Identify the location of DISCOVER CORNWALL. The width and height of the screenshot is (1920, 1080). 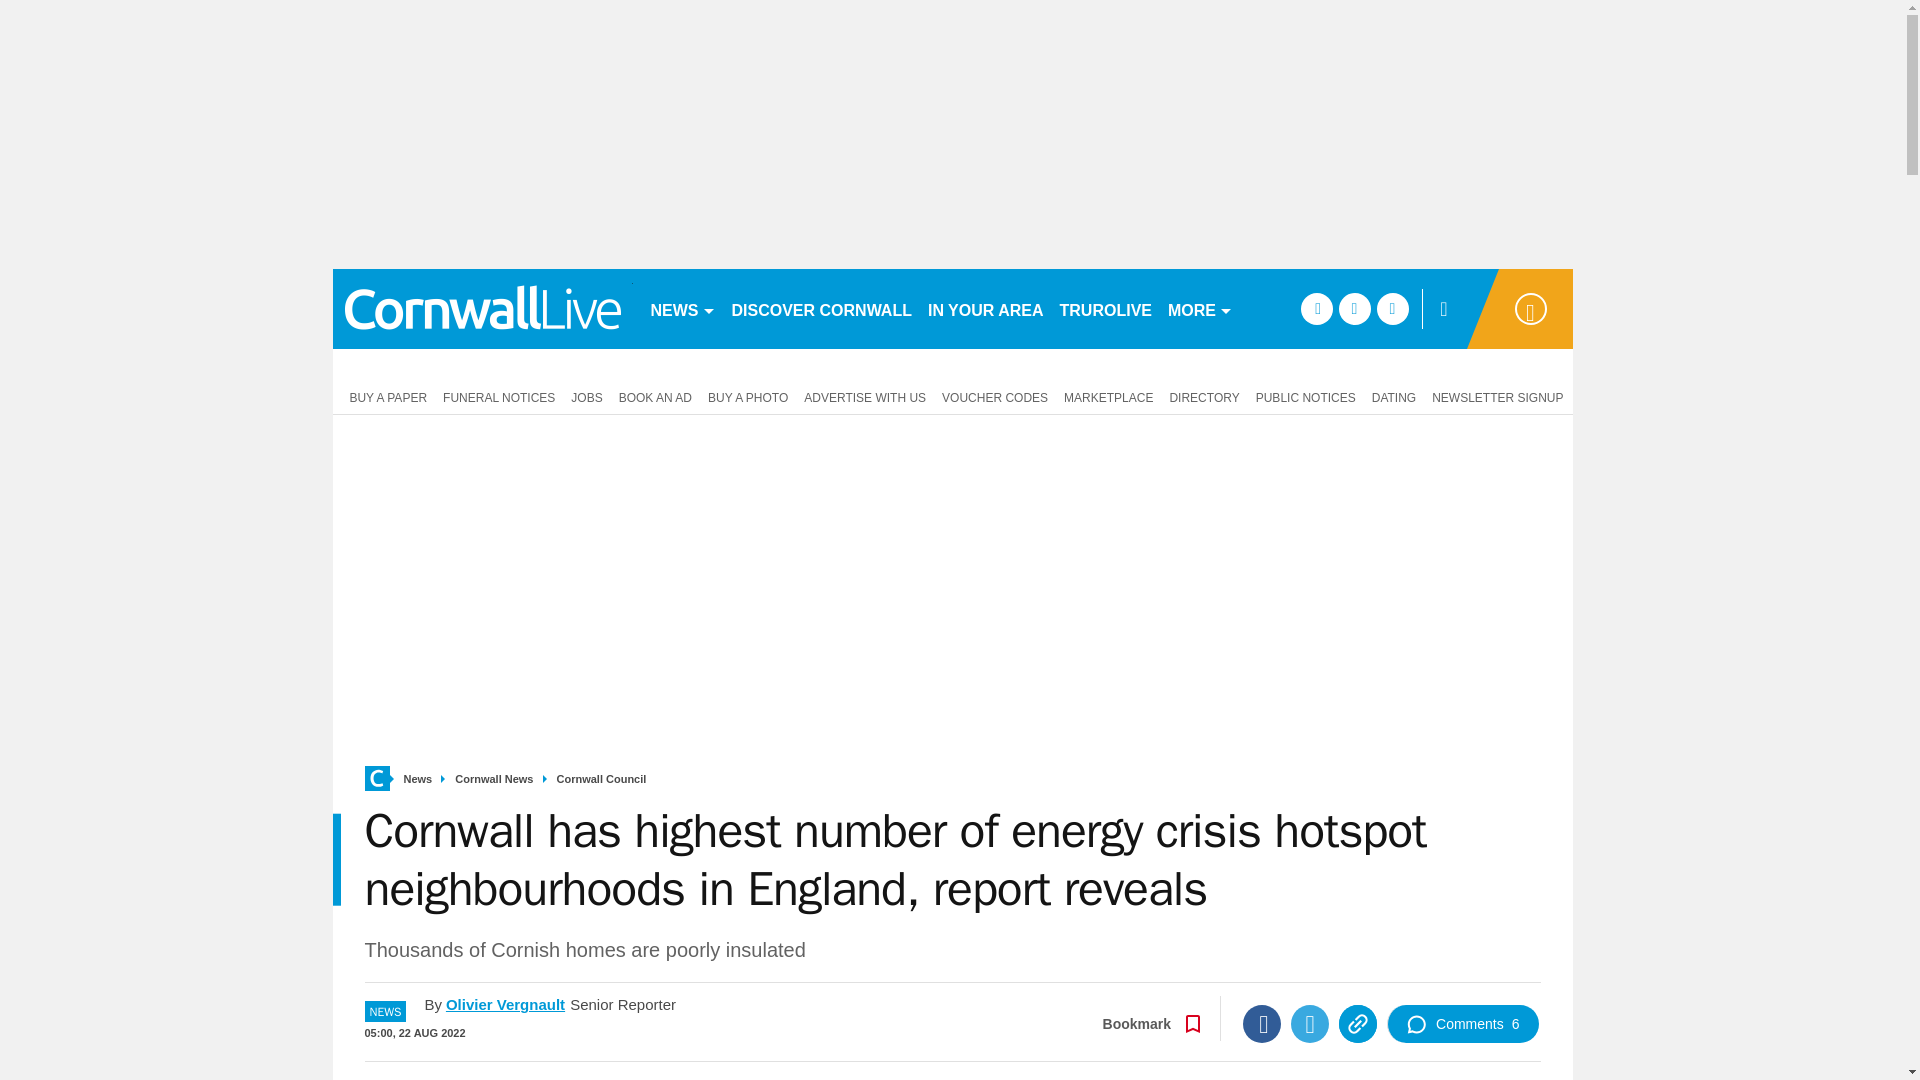
(821, 308).